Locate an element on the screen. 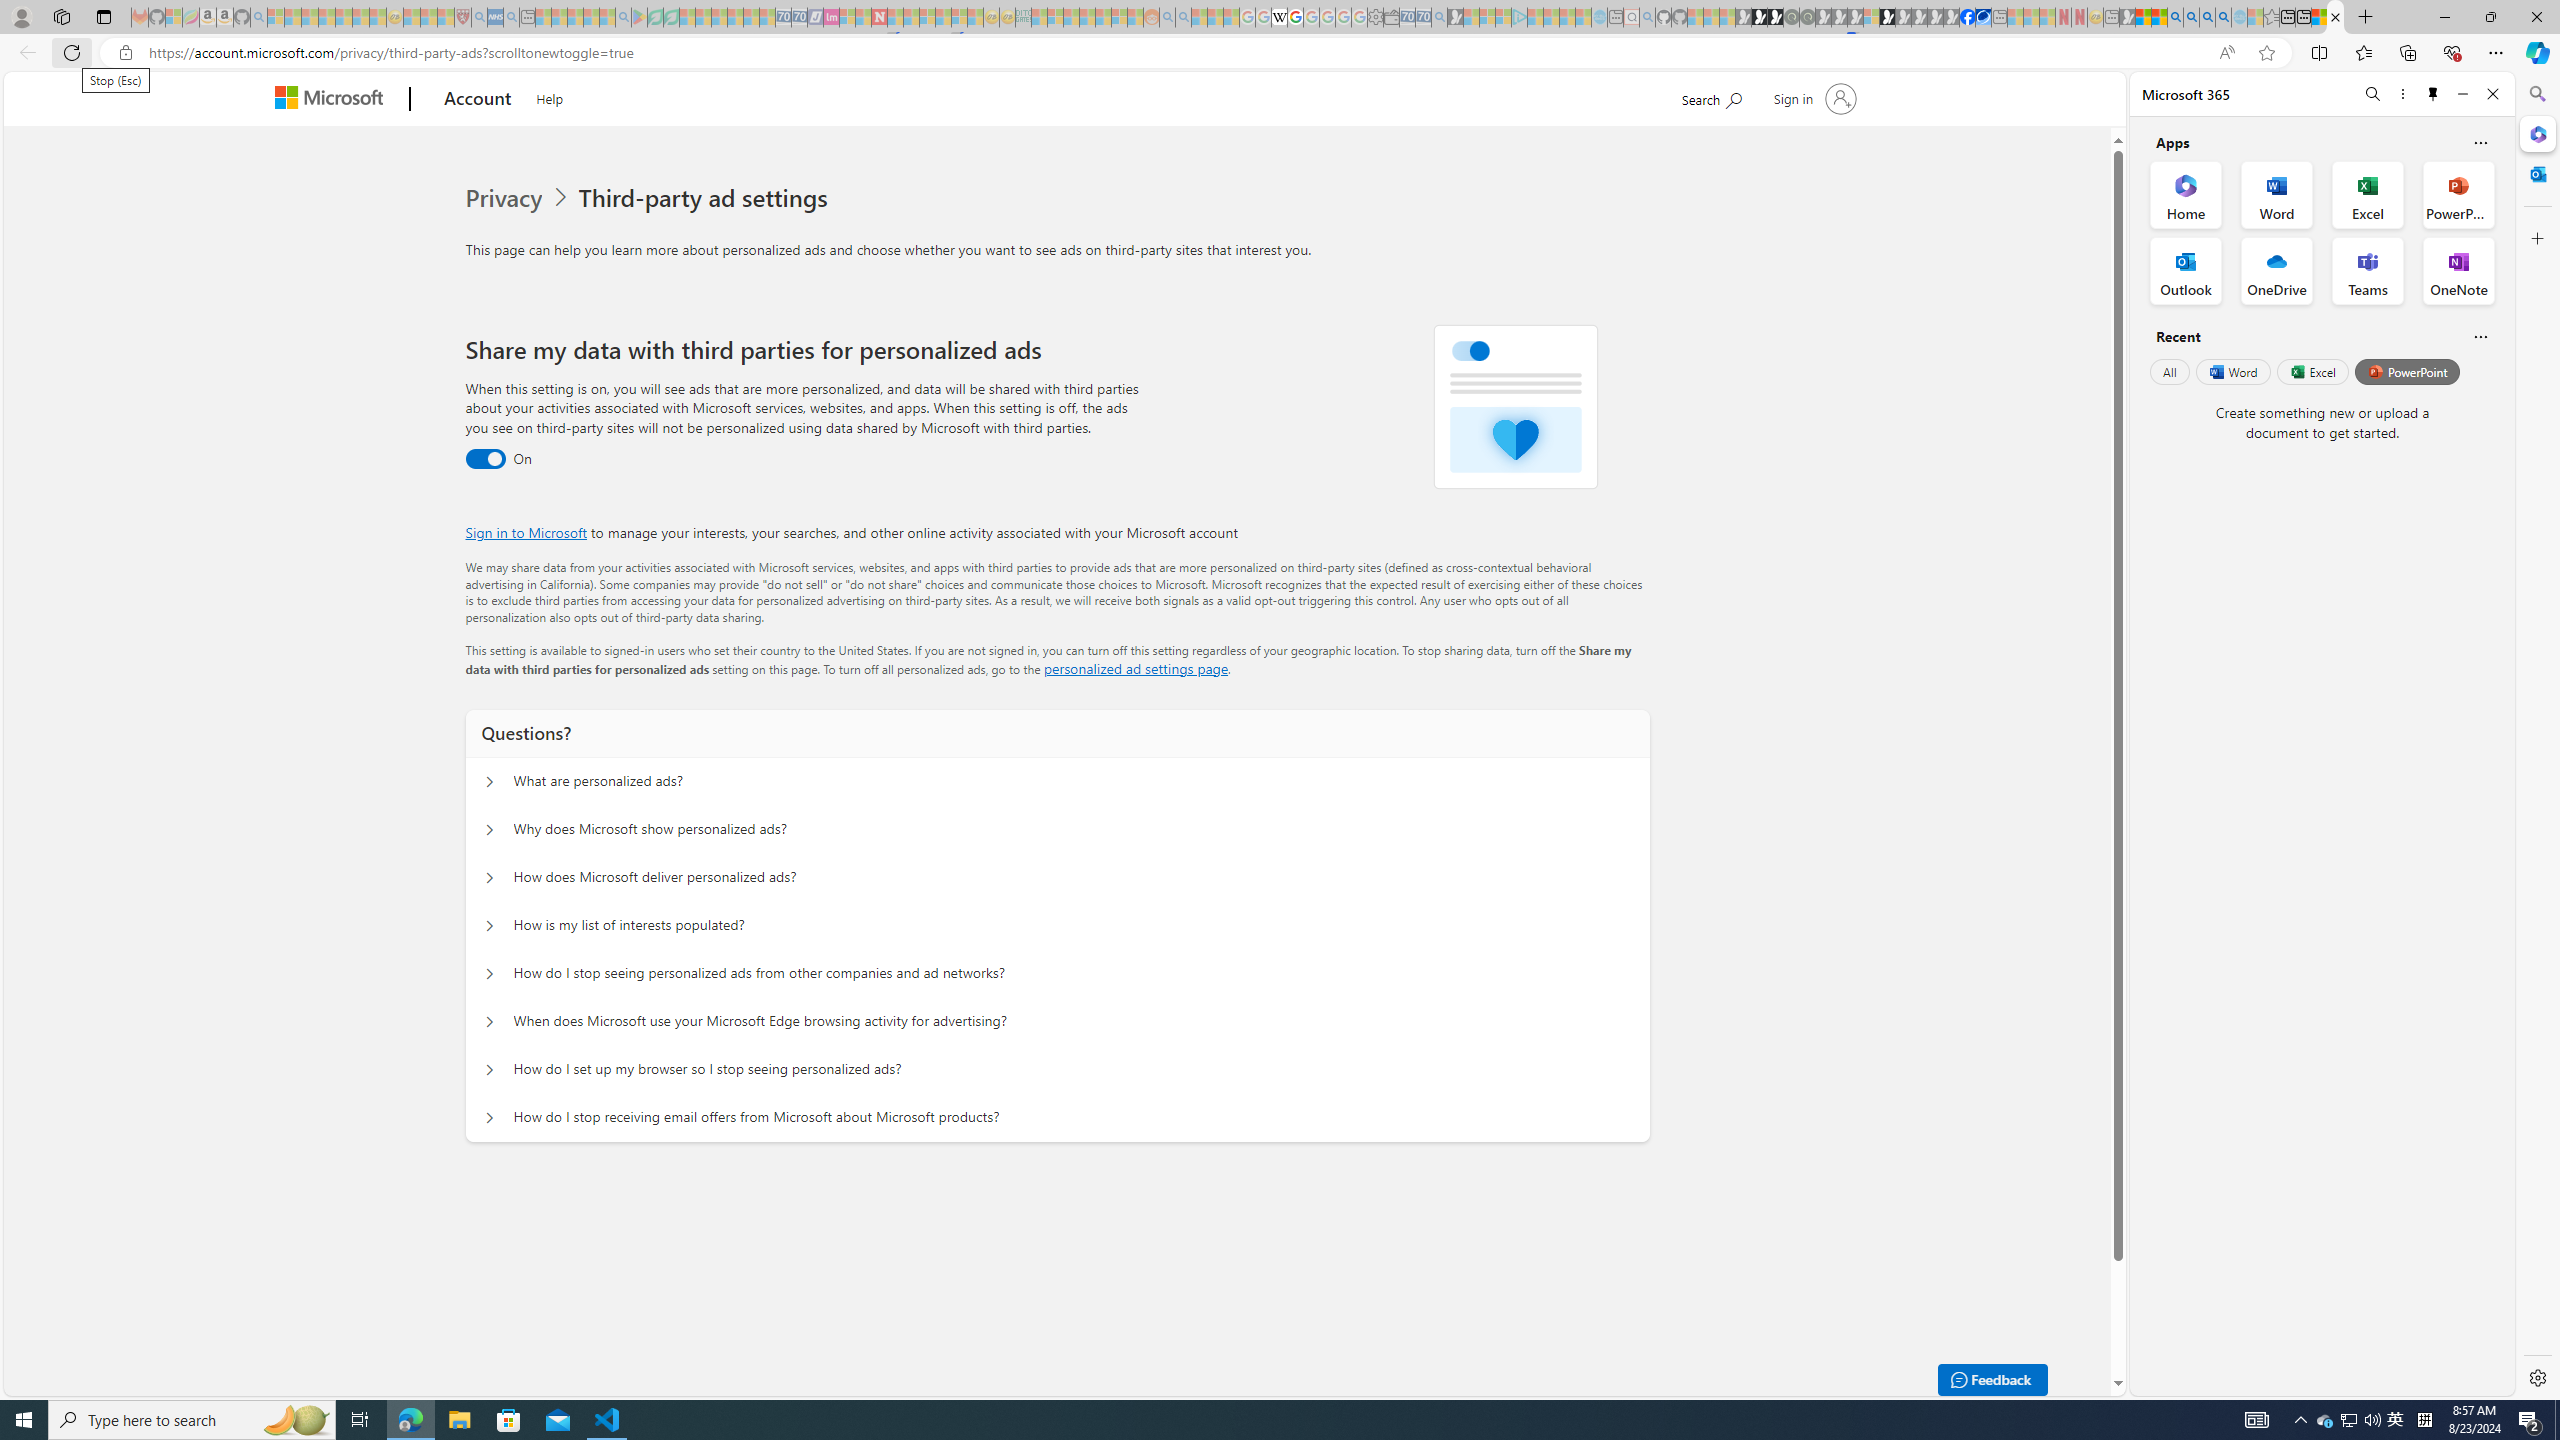 Image resolution: width=2560 pixels, height=1440 pixels. Third party data sharing toggle is located at coordinates (486, 459).